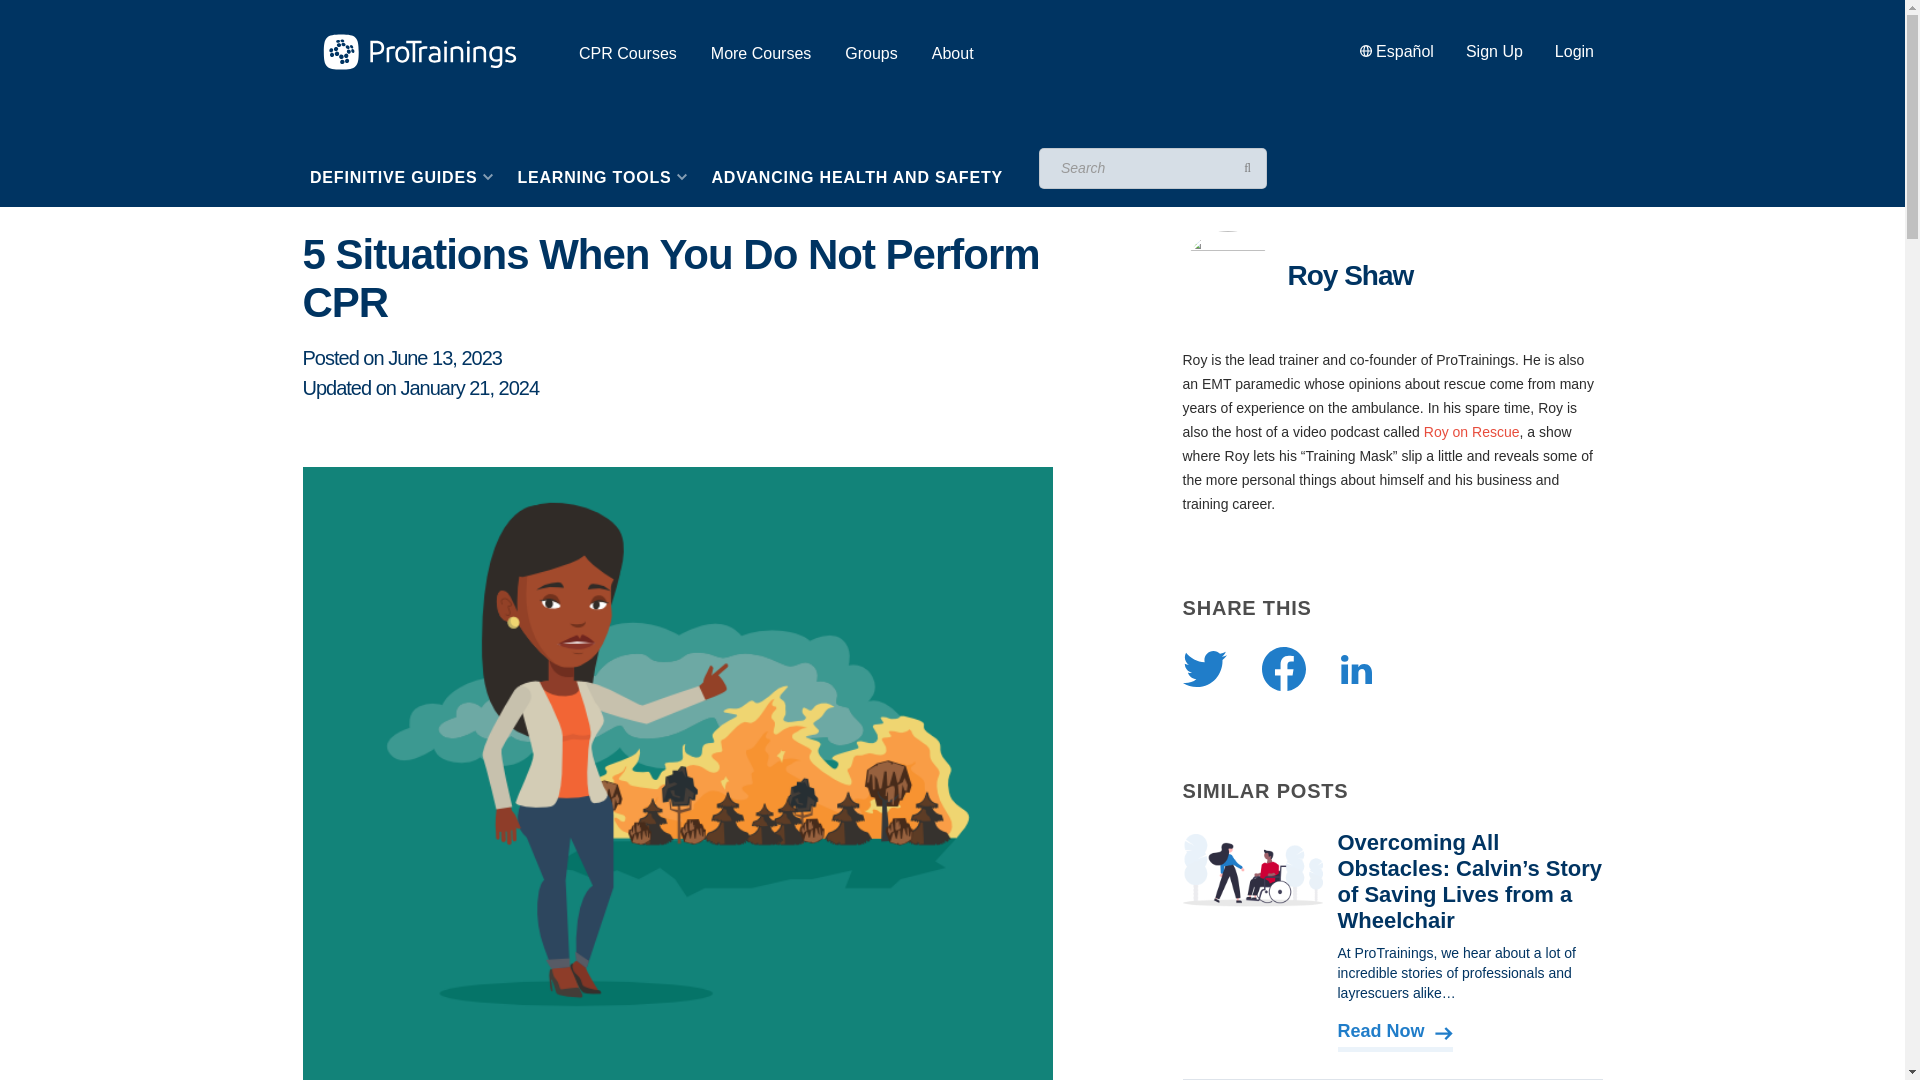 The height and width of the screenshot is (1080, 1920). I want to click on More Courses, so click(760, 53).